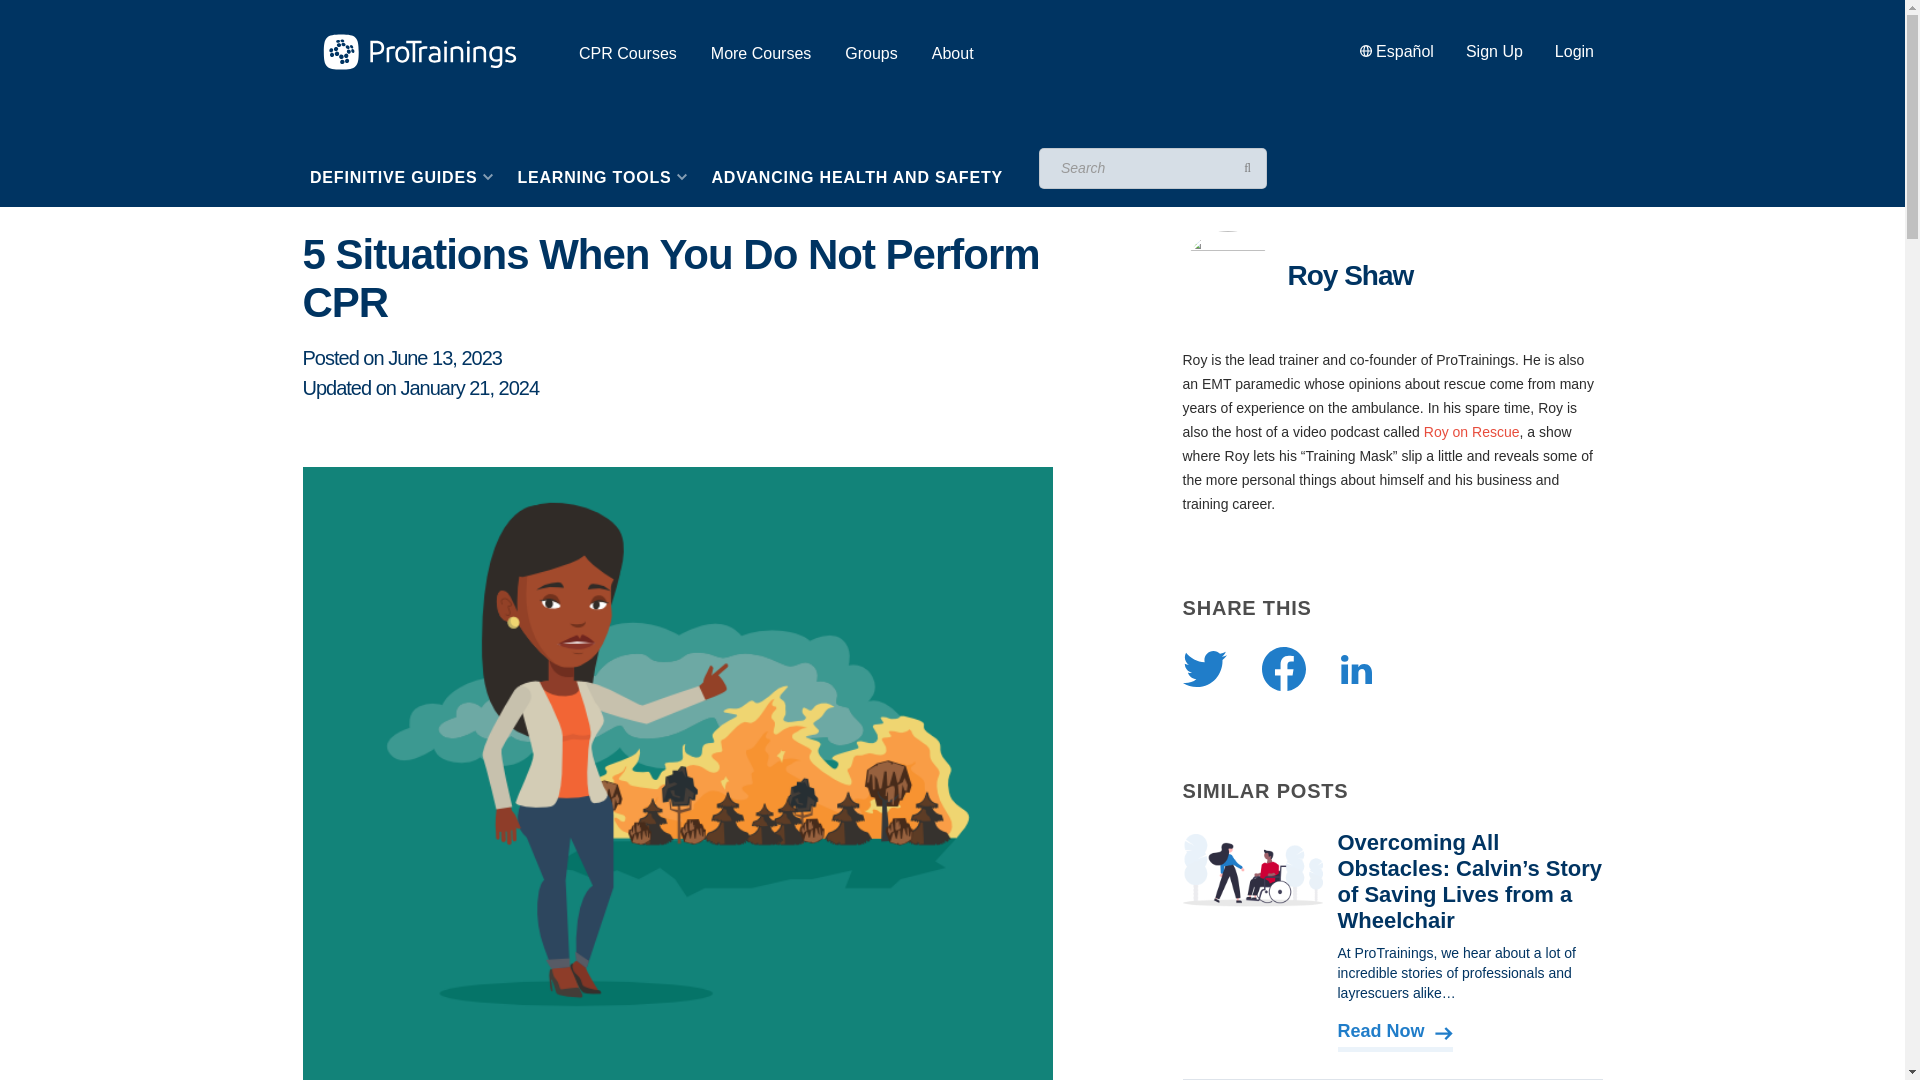 The height and width of the screenshot is (1080, 1920). I want to click on More Courses, so click(760, 53).